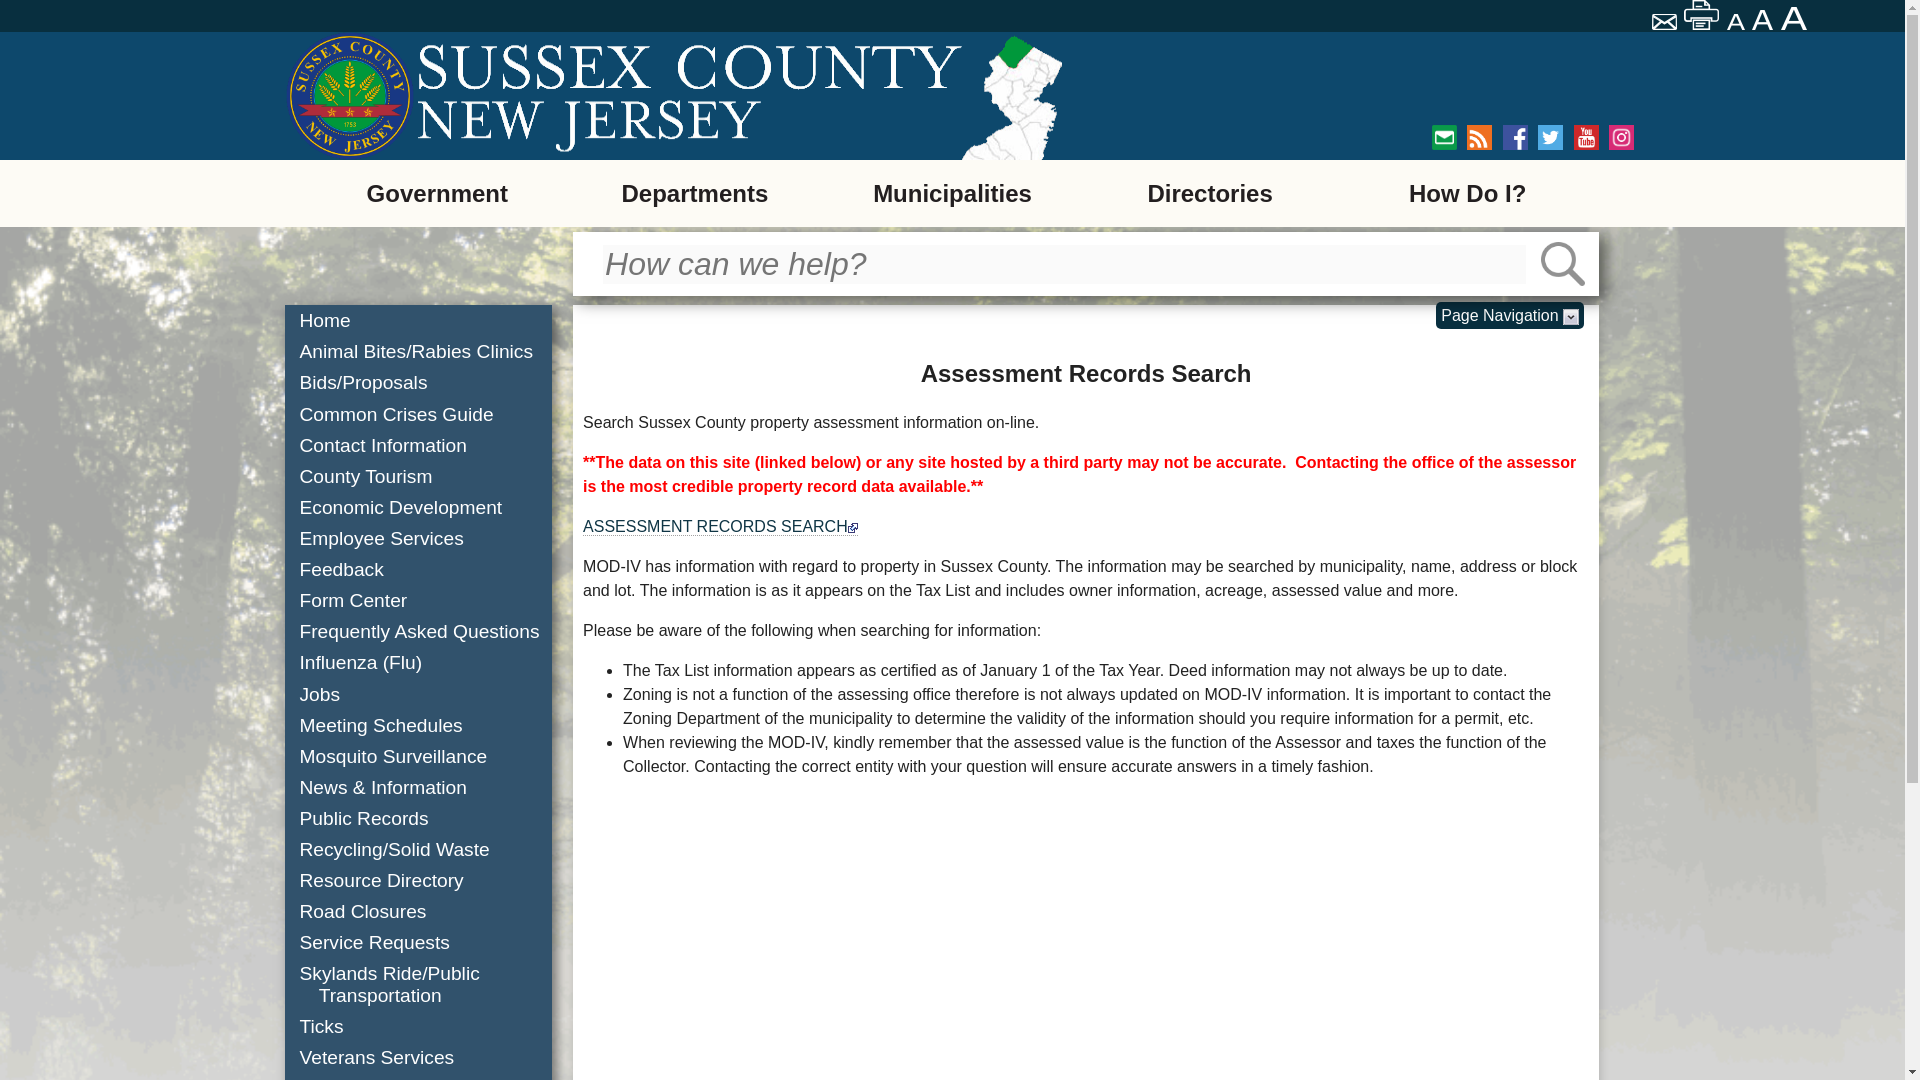  I want to click on Print page, so click(1702, 15).